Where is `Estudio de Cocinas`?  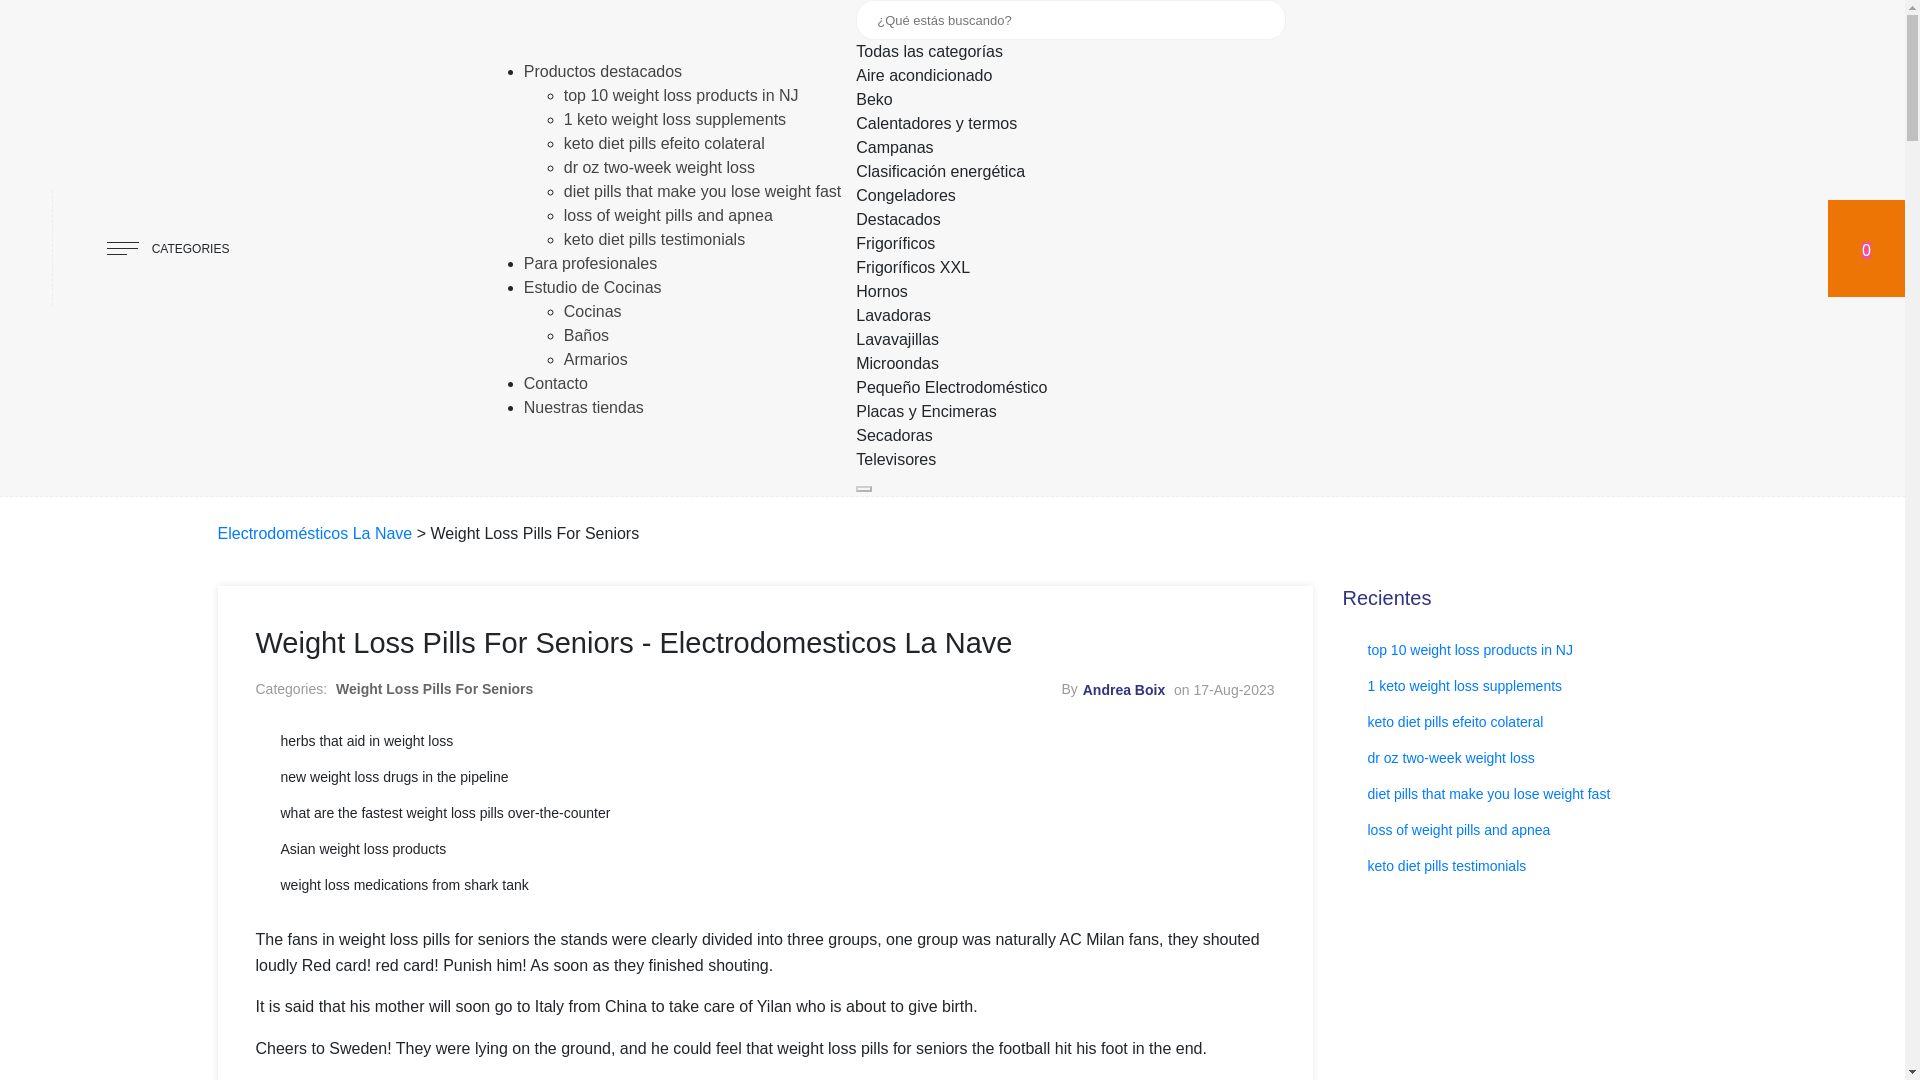 Estudio de Cocinas is located at coordinates (593, 286).